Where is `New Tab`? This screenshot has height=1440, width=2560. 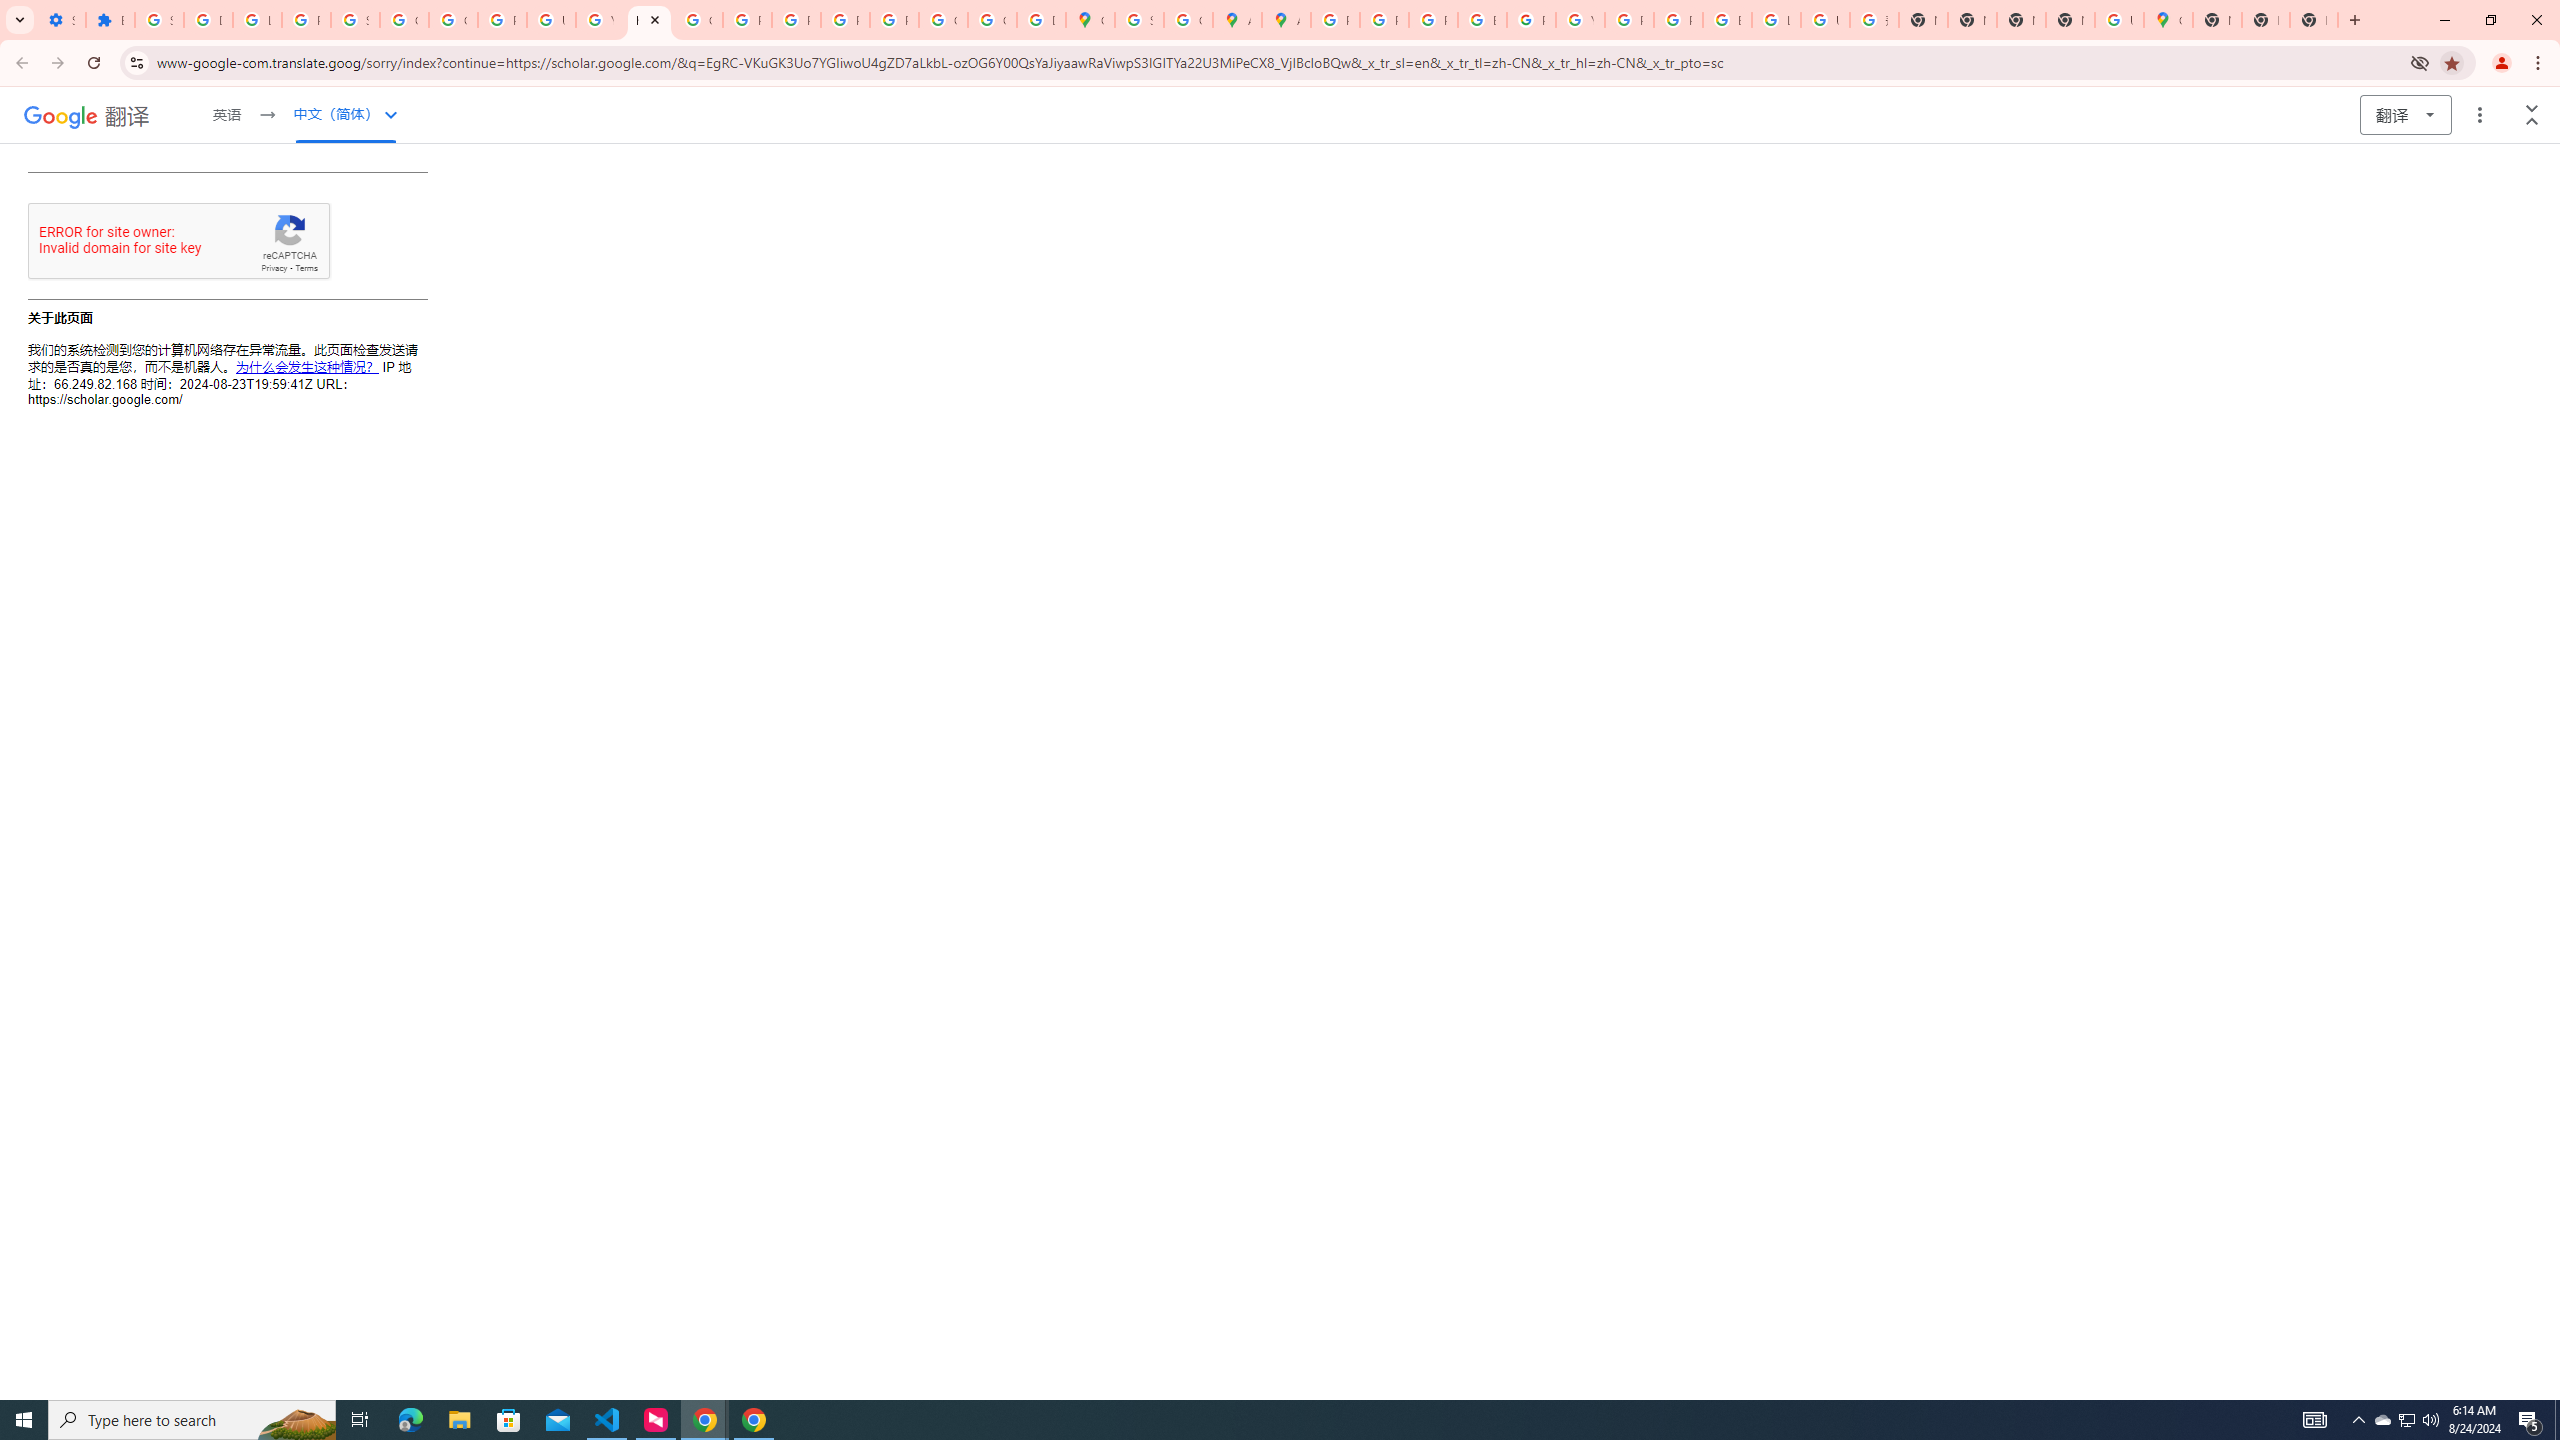 New Tab is located at coordinates (2265, 20).